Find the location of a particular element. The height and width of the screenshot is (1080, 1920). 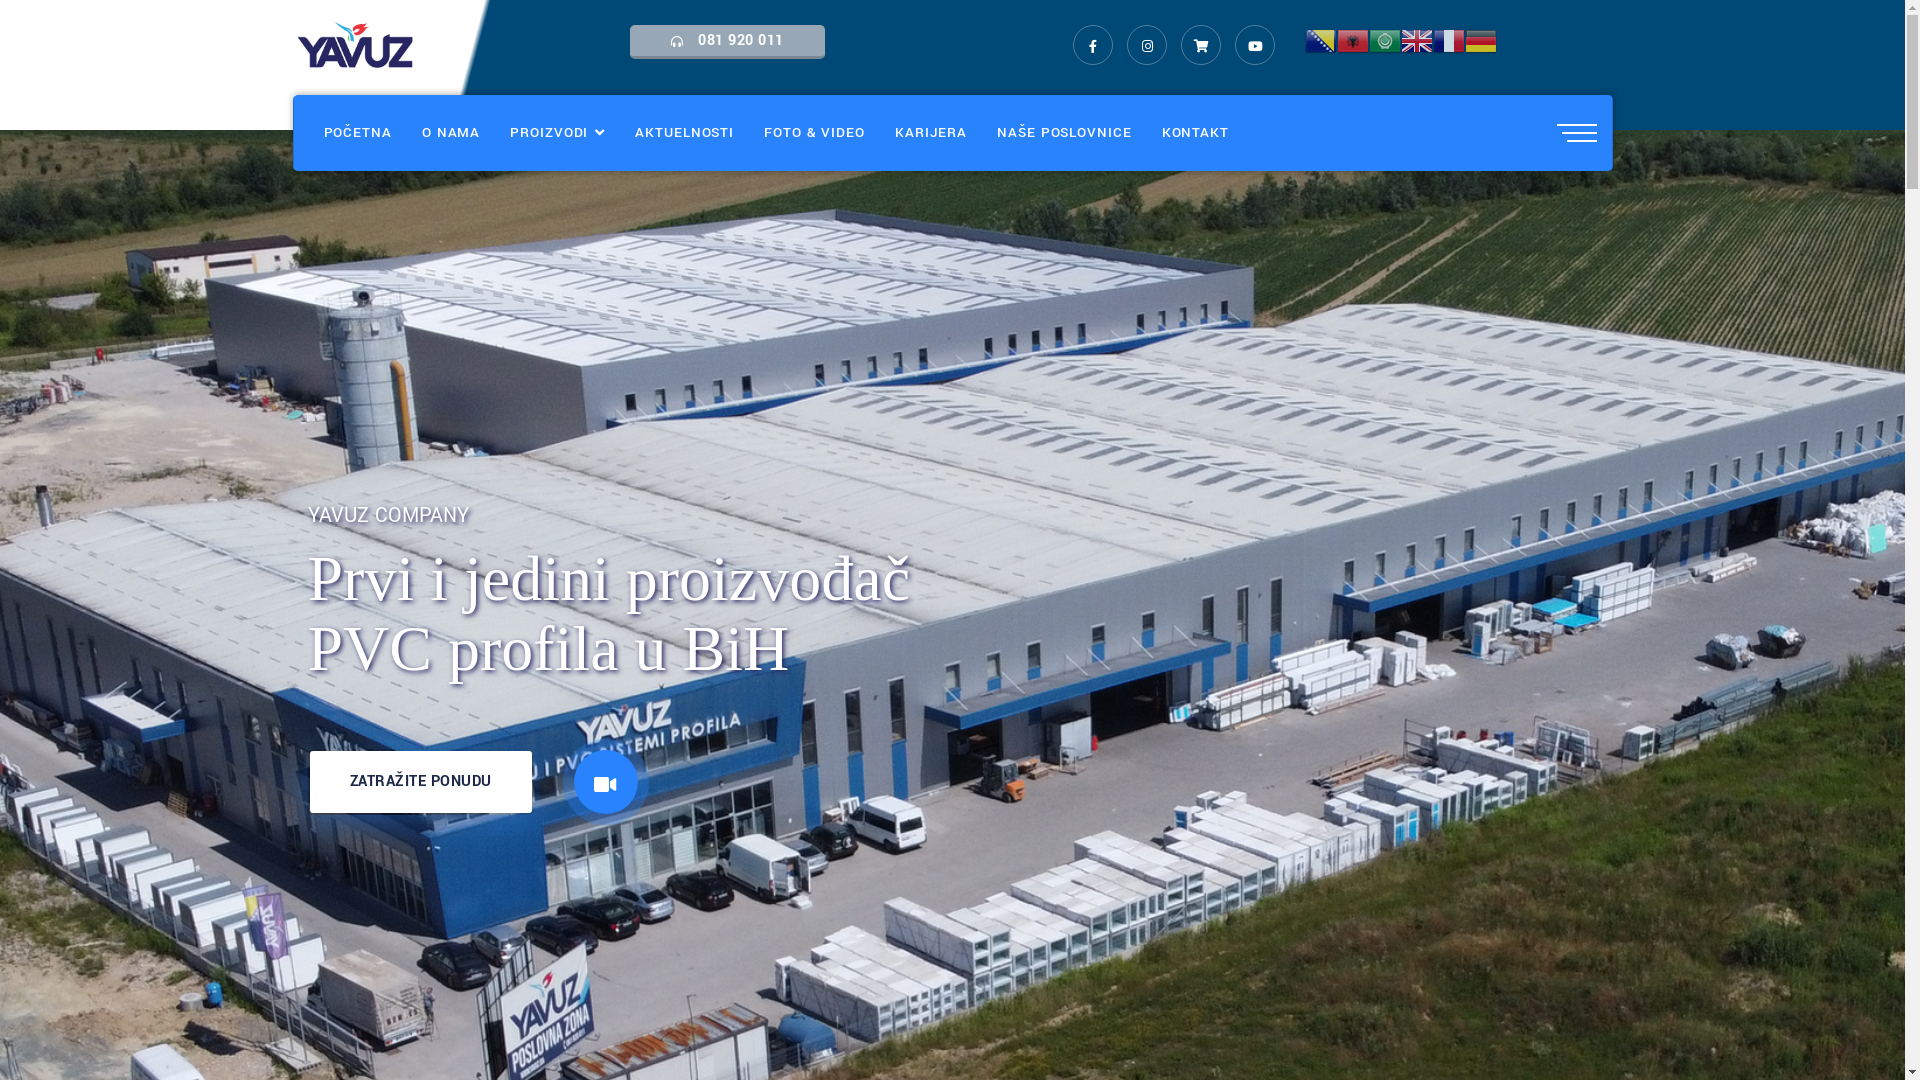

Arabic is located at coordinates (1385, 40).